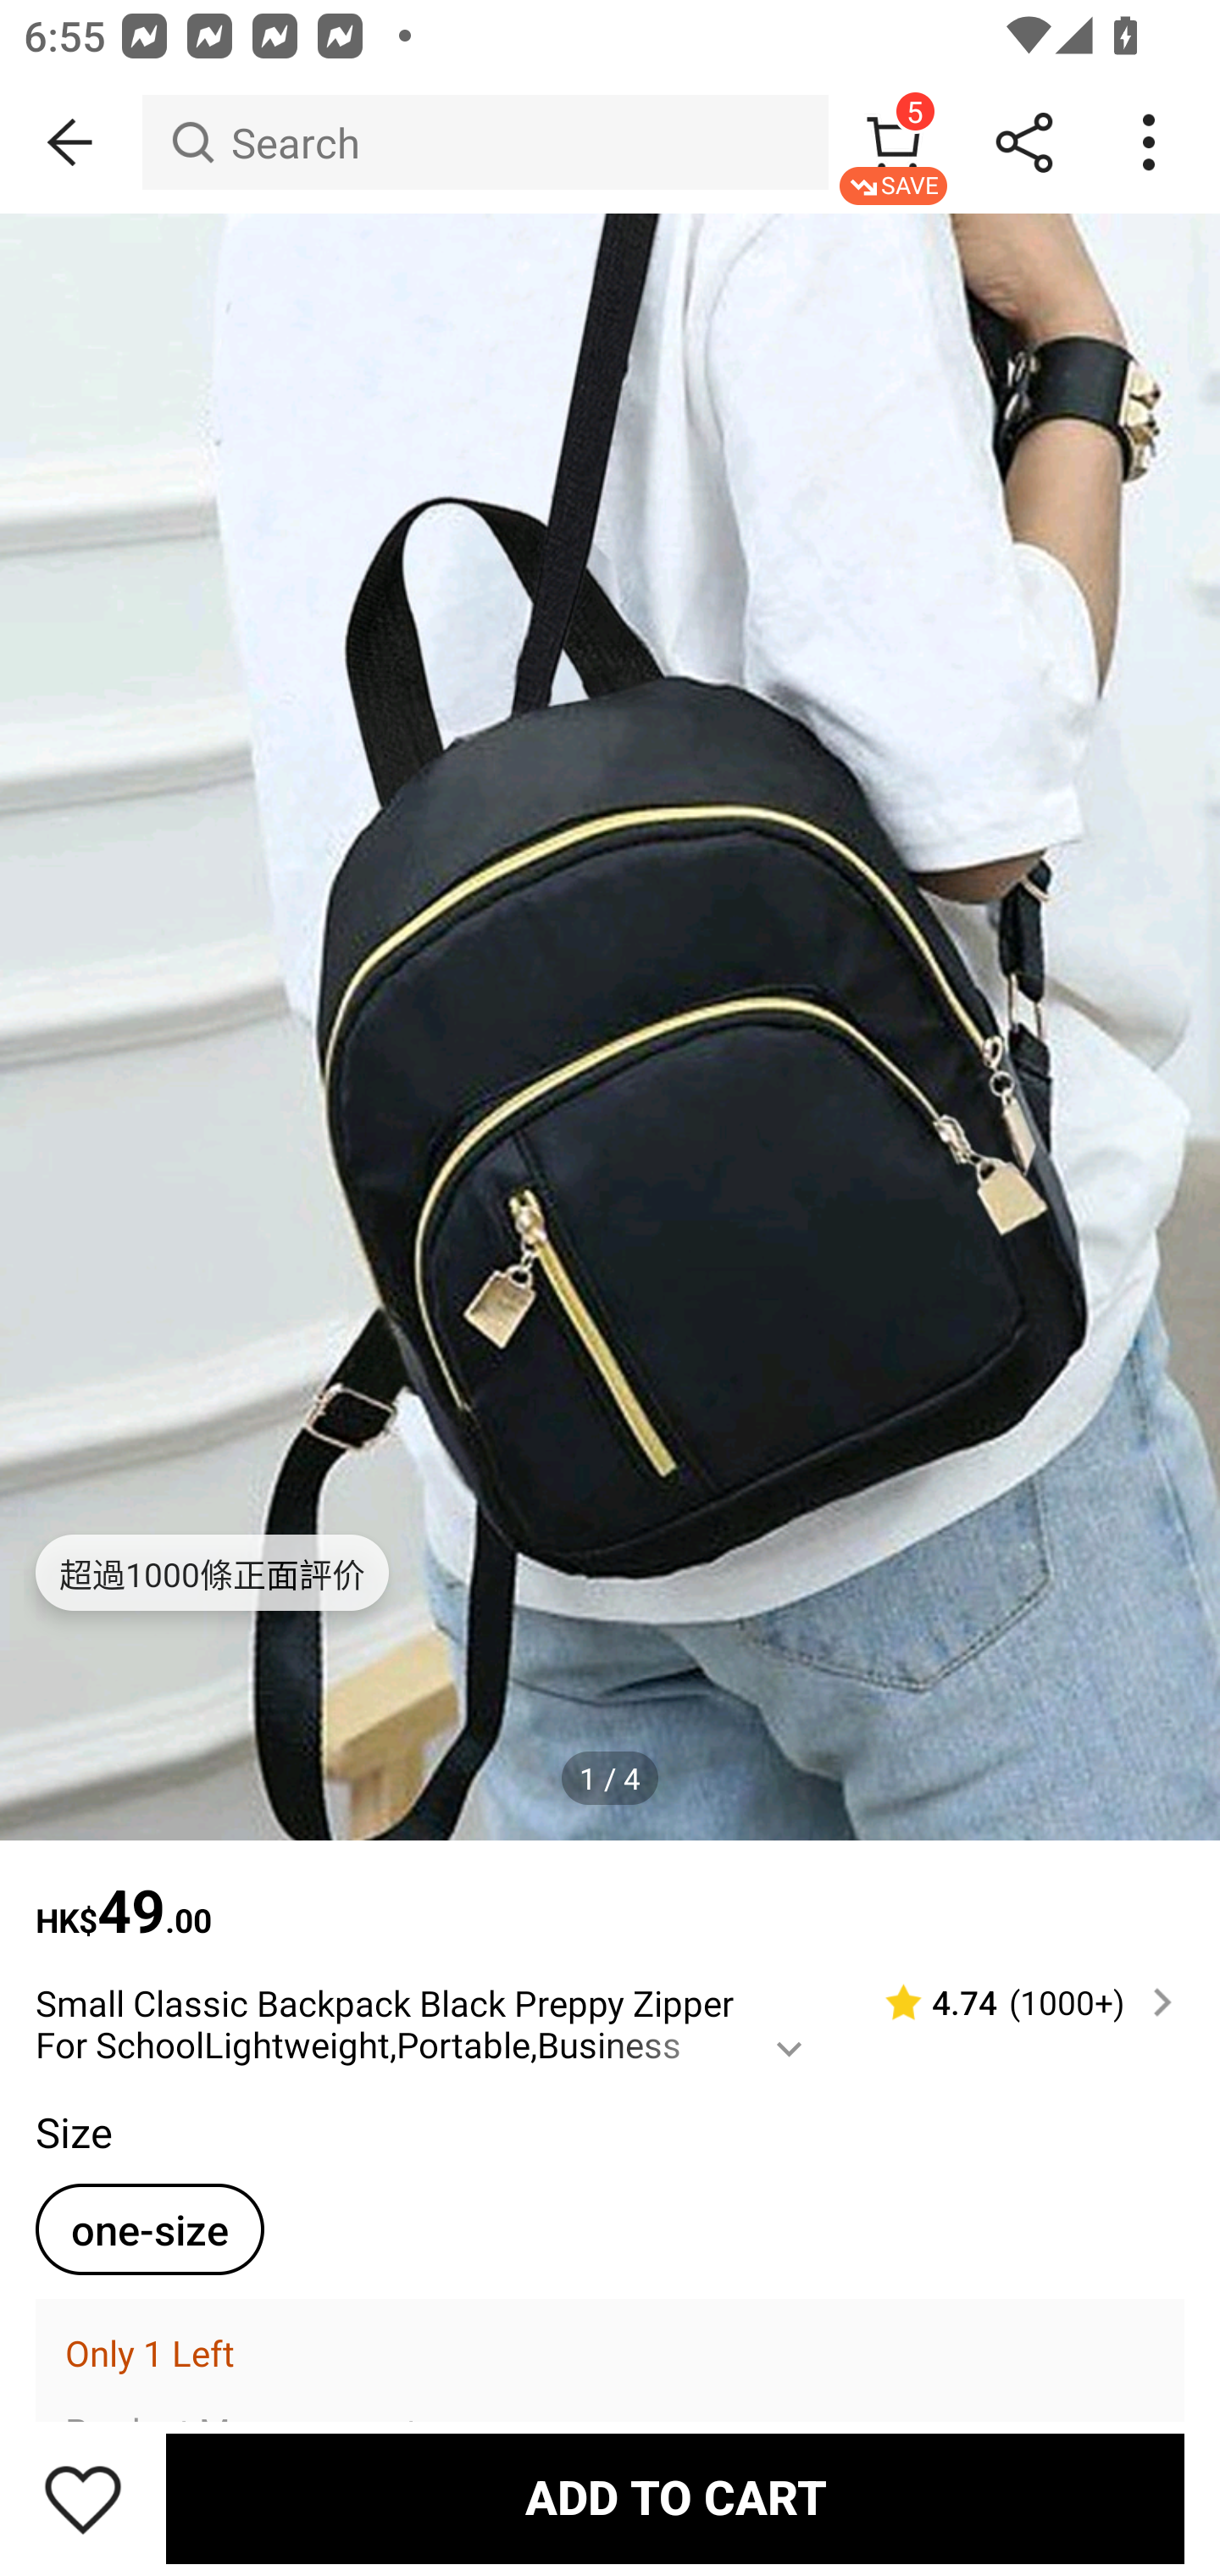 Image resolution: width=1220 pixels, height=2576 pixels. Describe the element at coordinates (73, 2131) in the screenshot. I see `Size` at that location.